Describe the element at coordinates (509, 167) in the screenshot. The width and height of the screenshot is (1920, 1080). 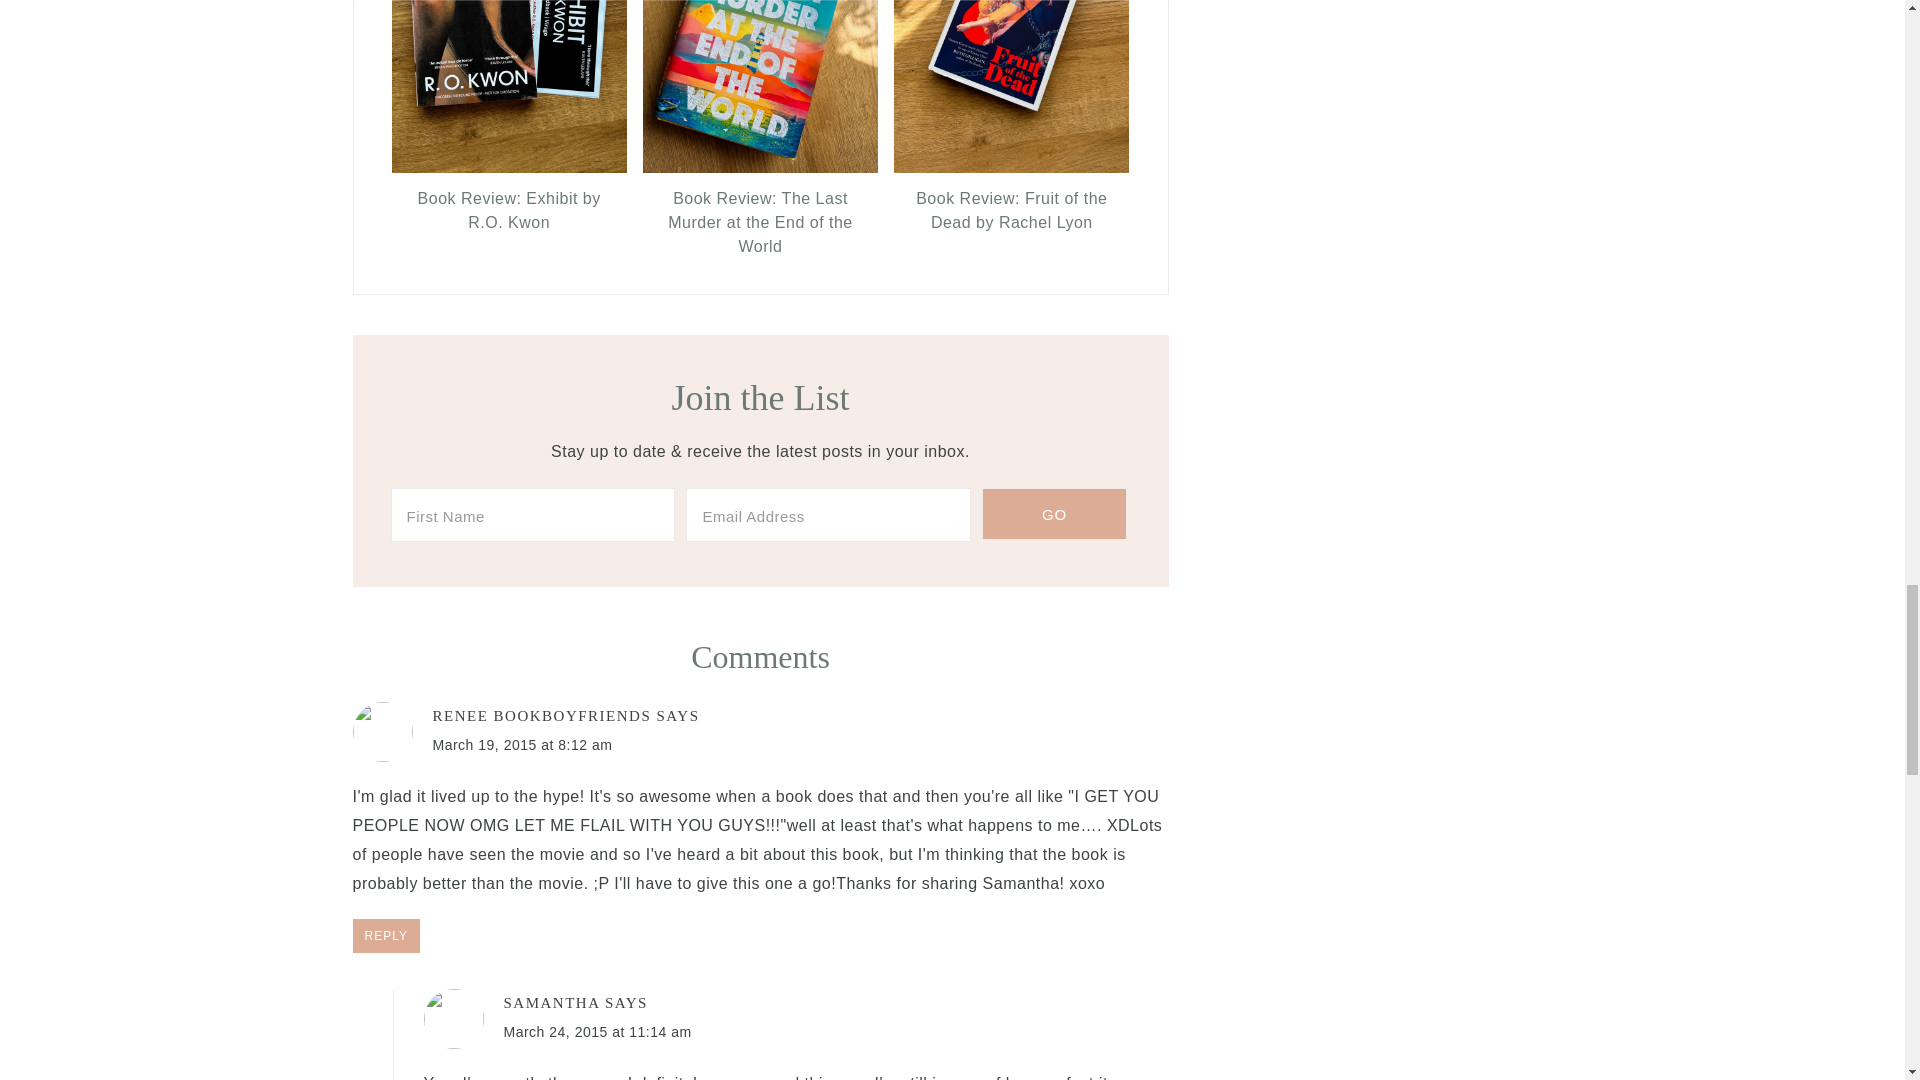
I see `Permanent Link to Book Review: Exhibit by R.O. Kwon` at that location.